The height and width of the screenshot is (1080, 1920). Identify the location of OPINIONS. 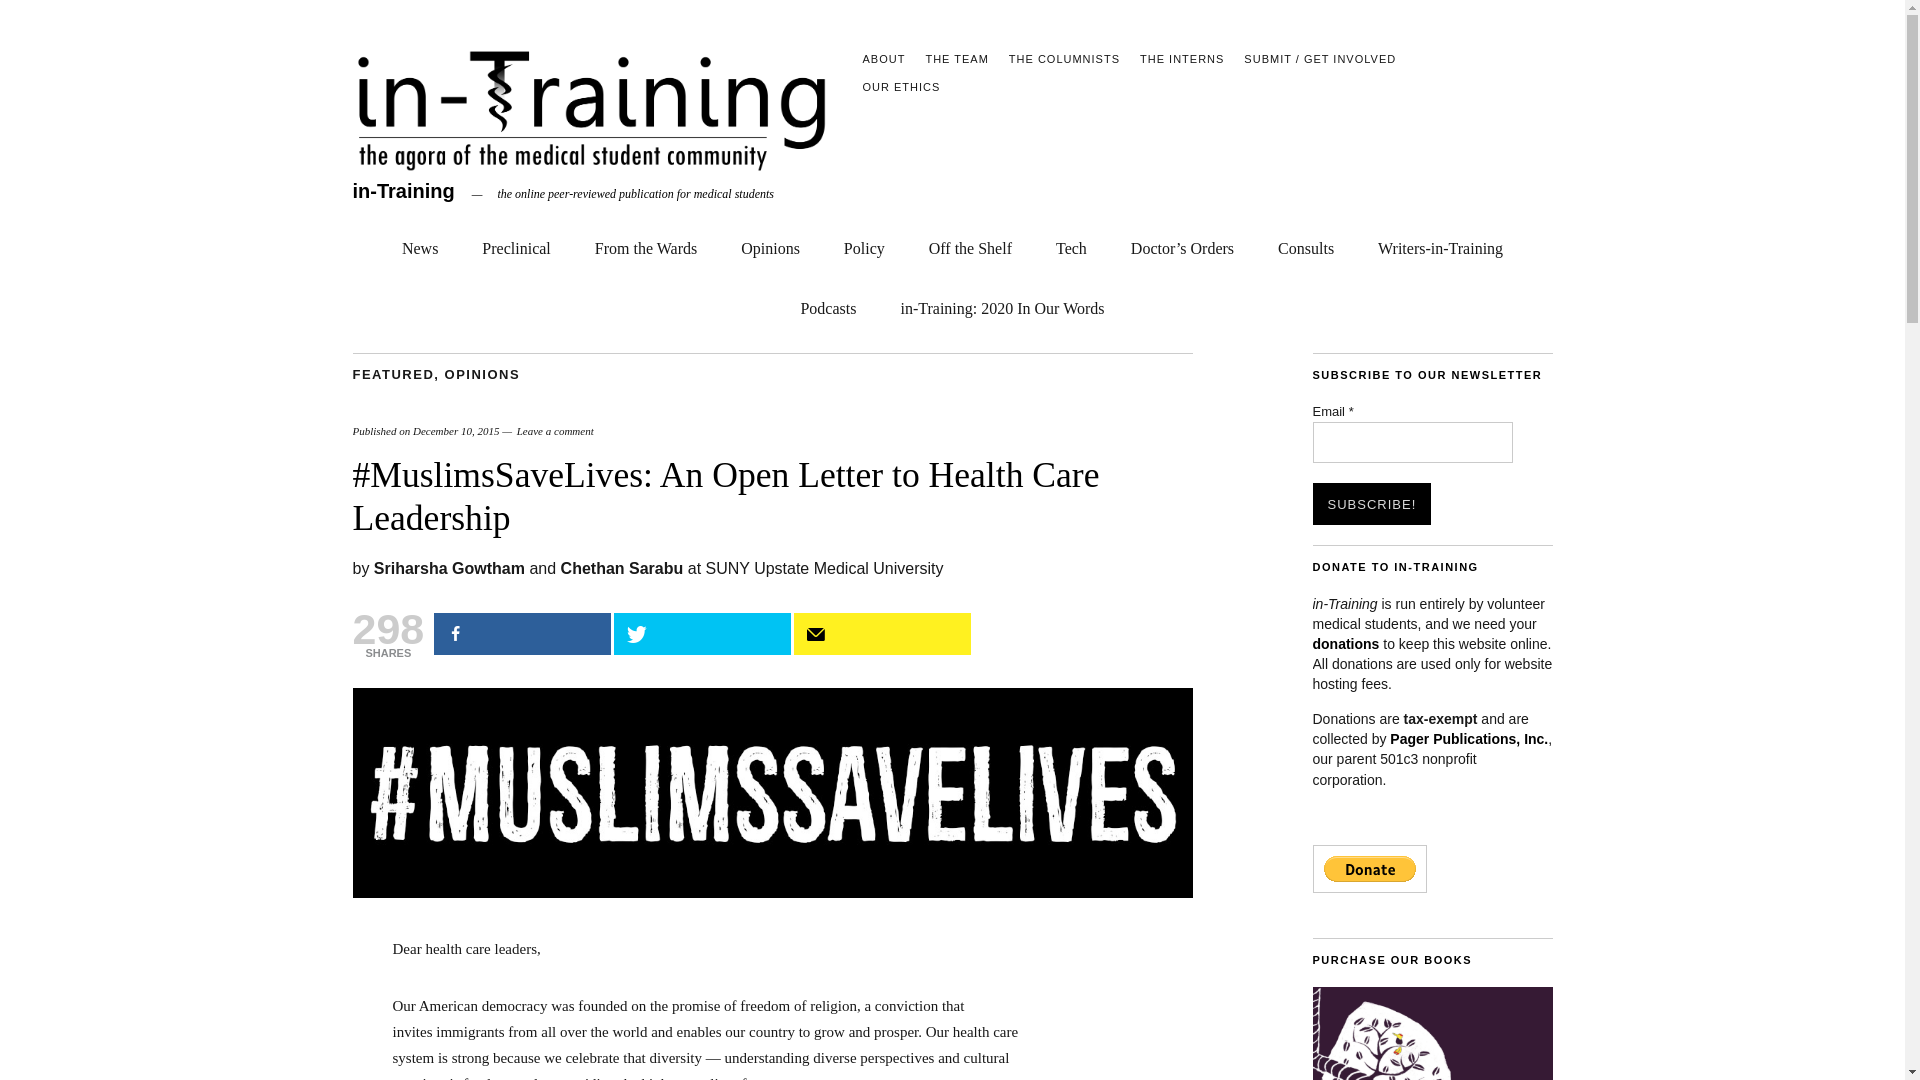
(482, 374).